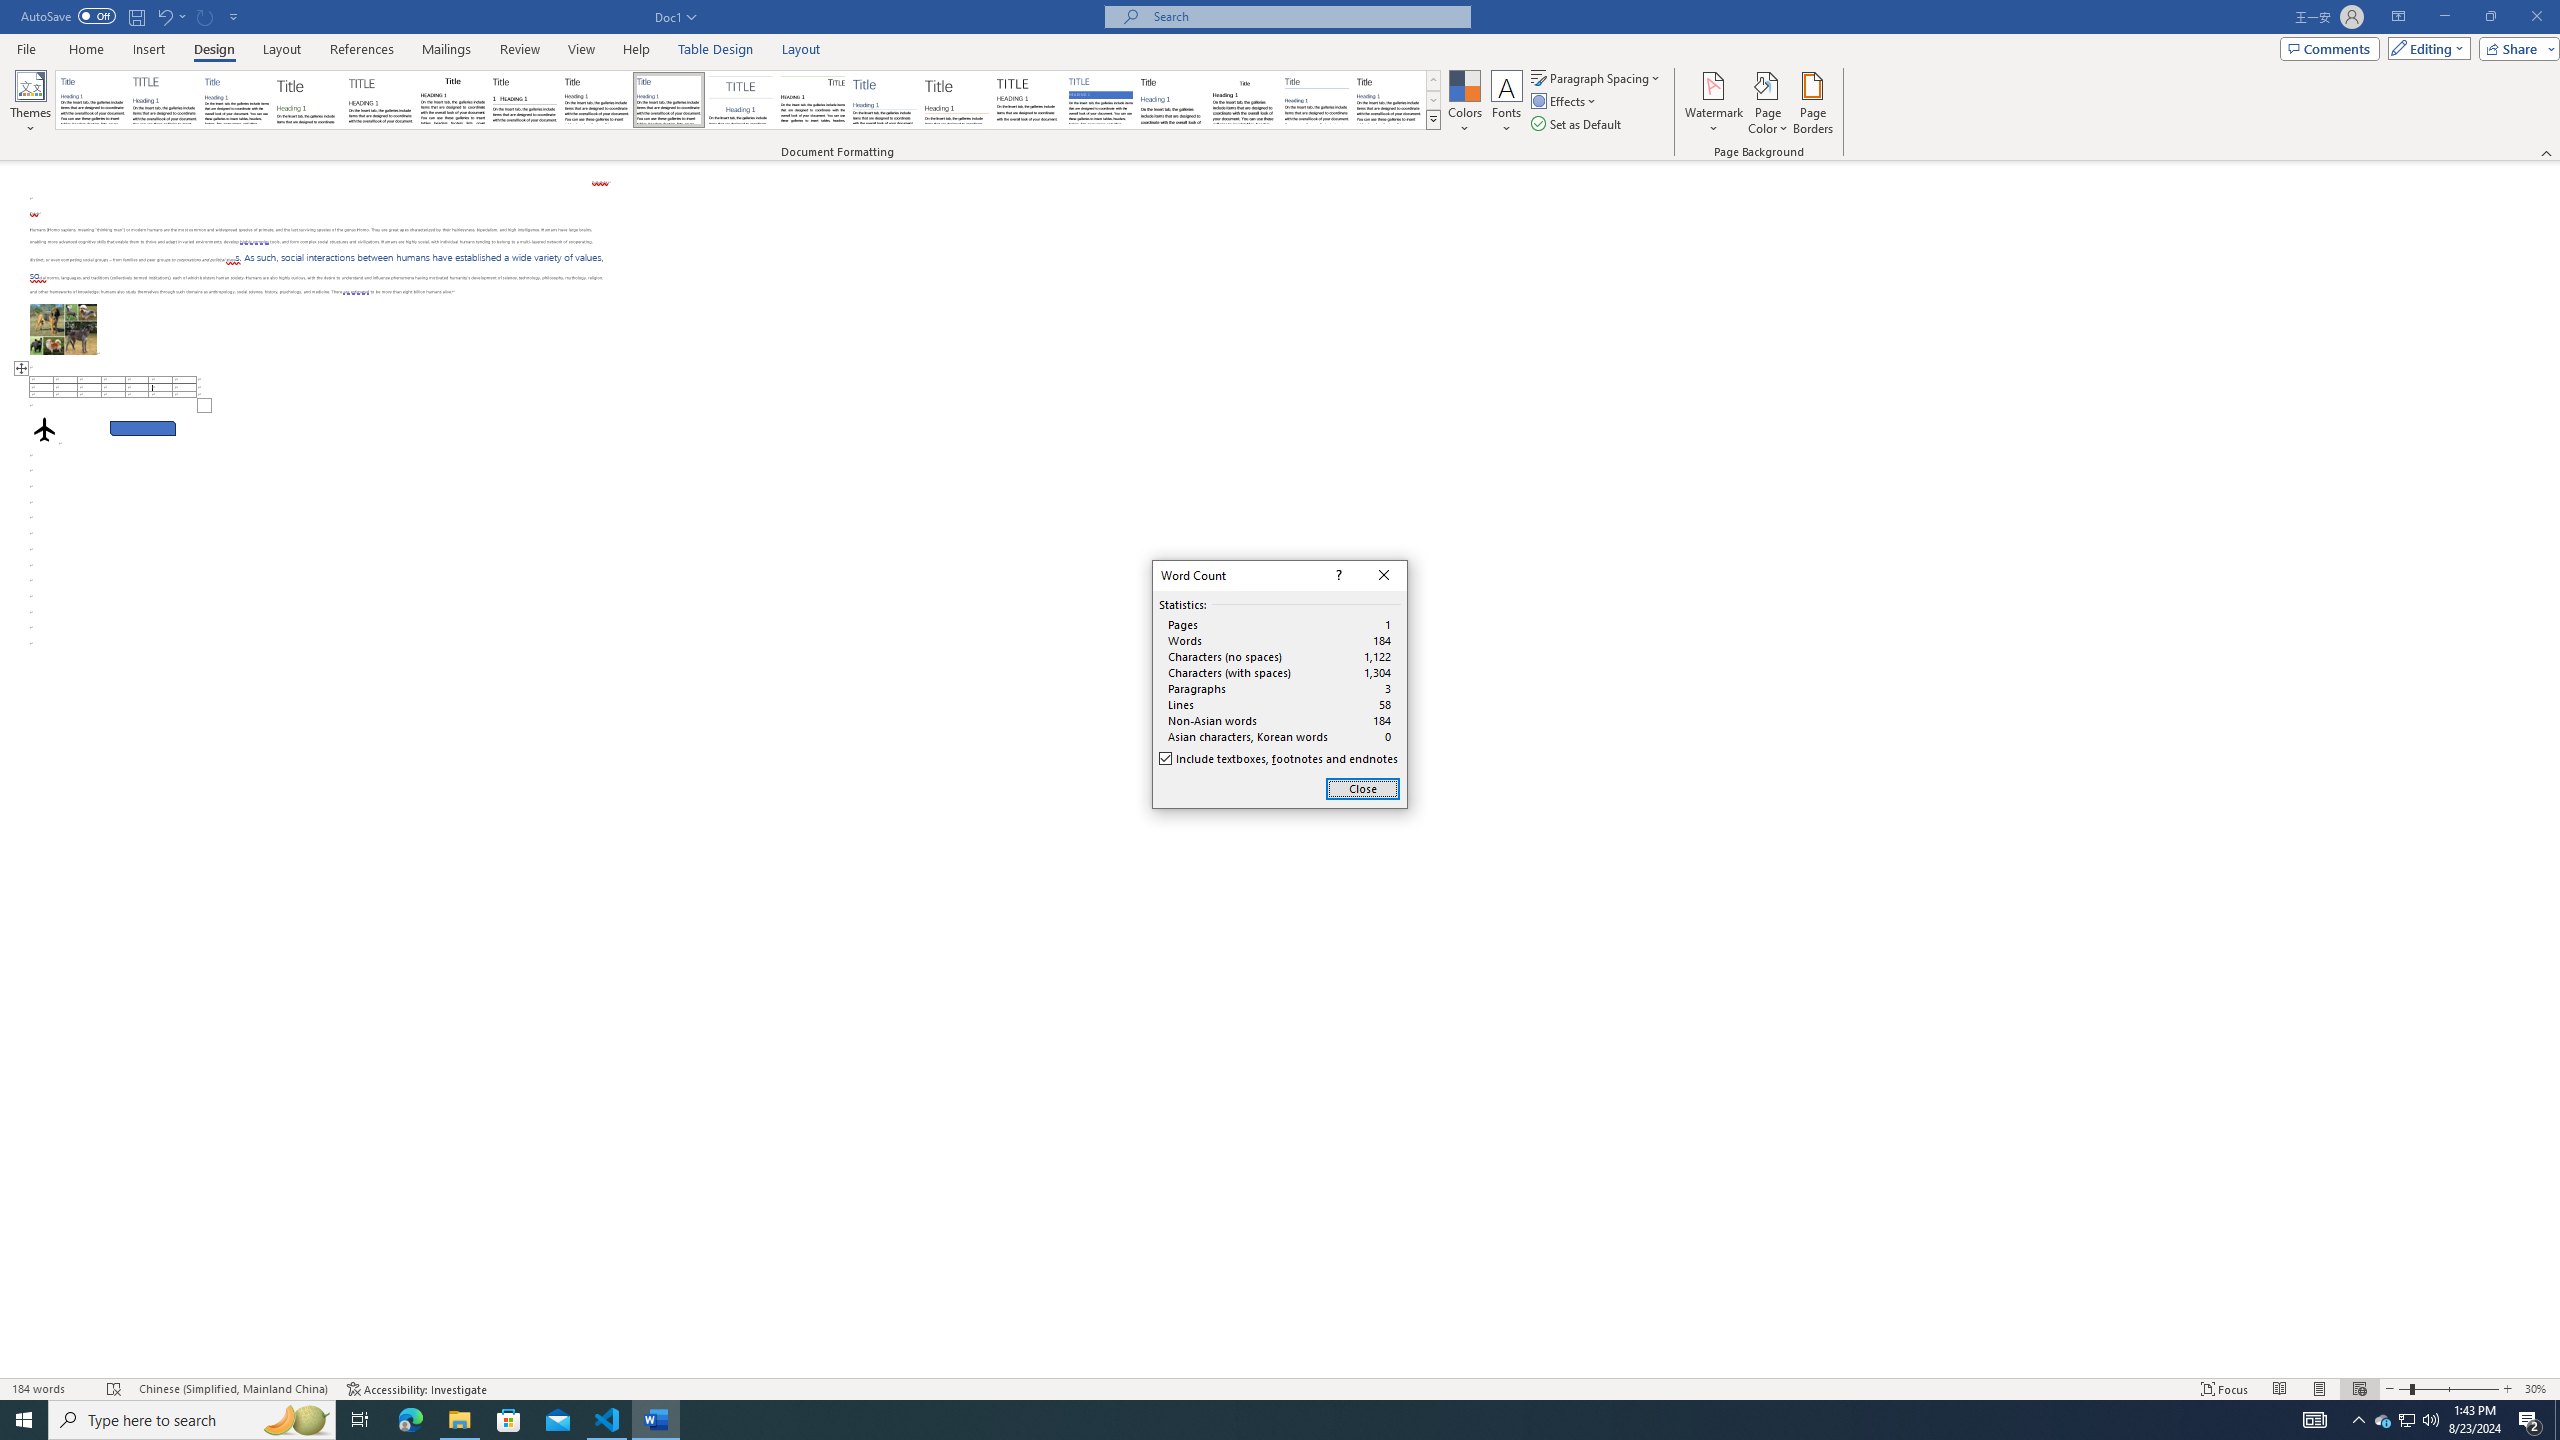 This screenshot has width=2560, height=1440. Describe the element at coordinates (2398, 17) in the screenshot. I see `Ribbon Display Options` at that location.